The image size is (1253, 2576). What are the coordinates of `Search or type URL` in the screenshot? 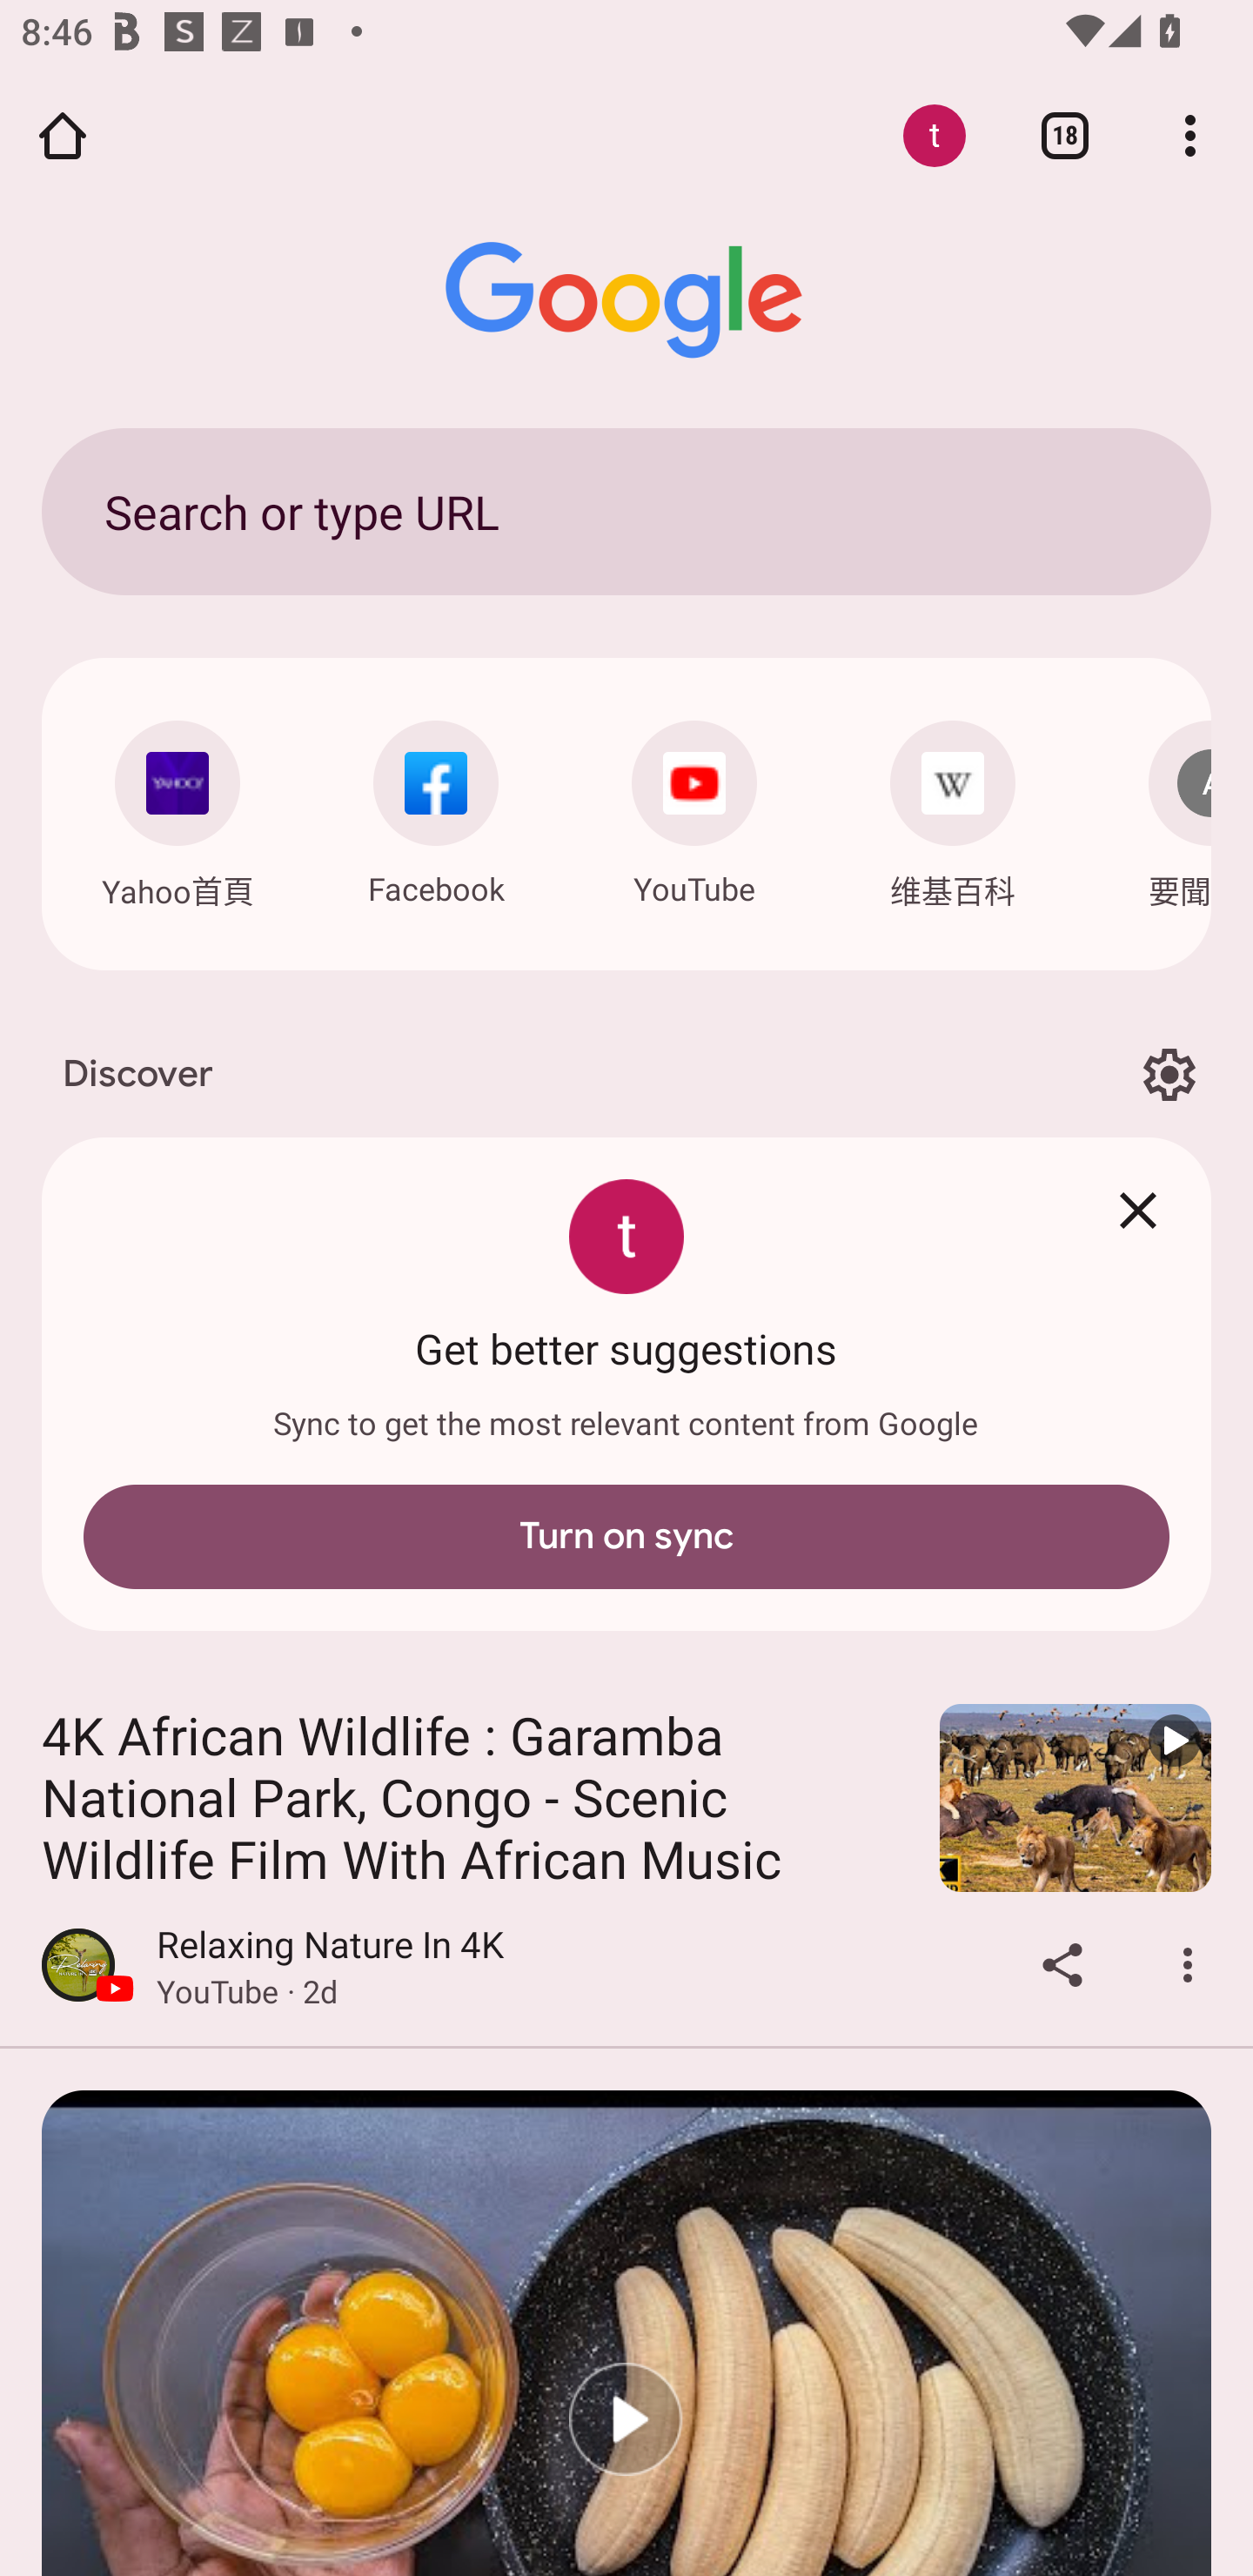 It's located at (626, 511).